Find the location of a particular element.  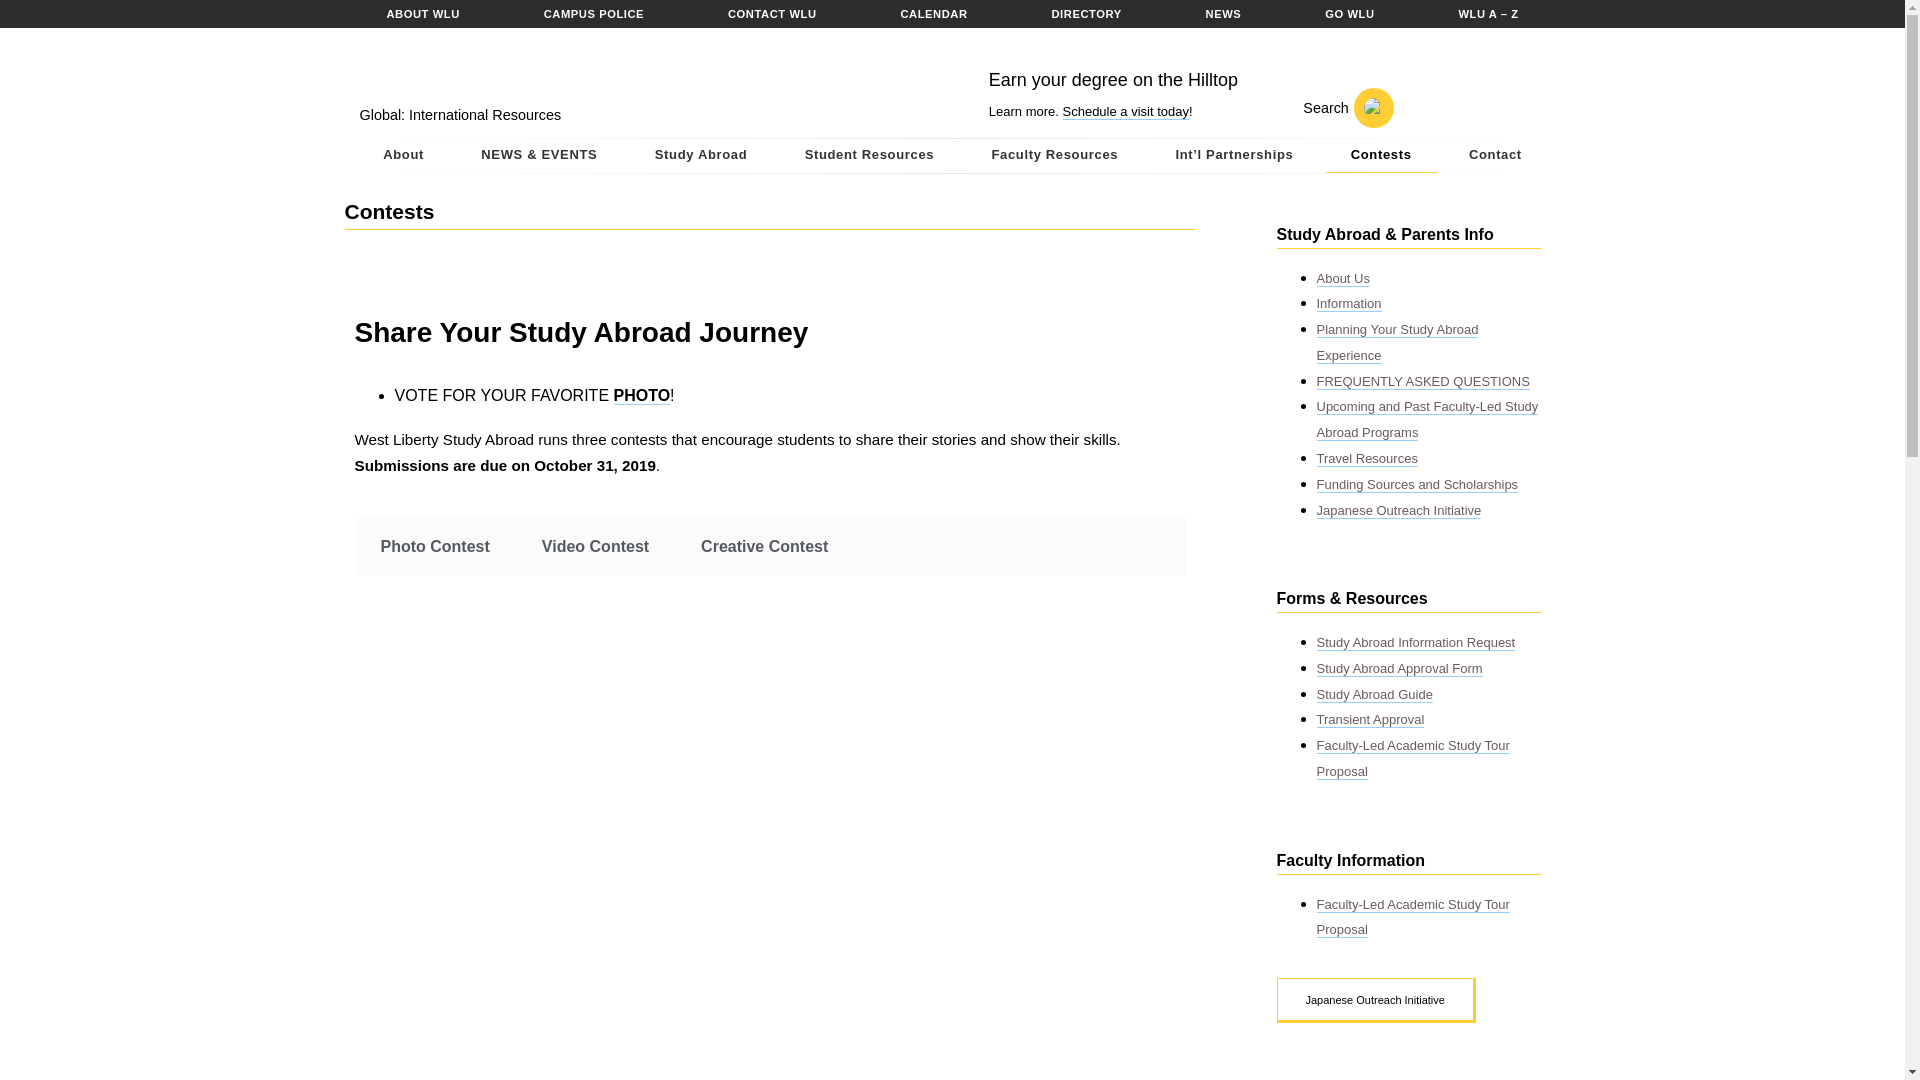

About is located at coordinates (402, 156).